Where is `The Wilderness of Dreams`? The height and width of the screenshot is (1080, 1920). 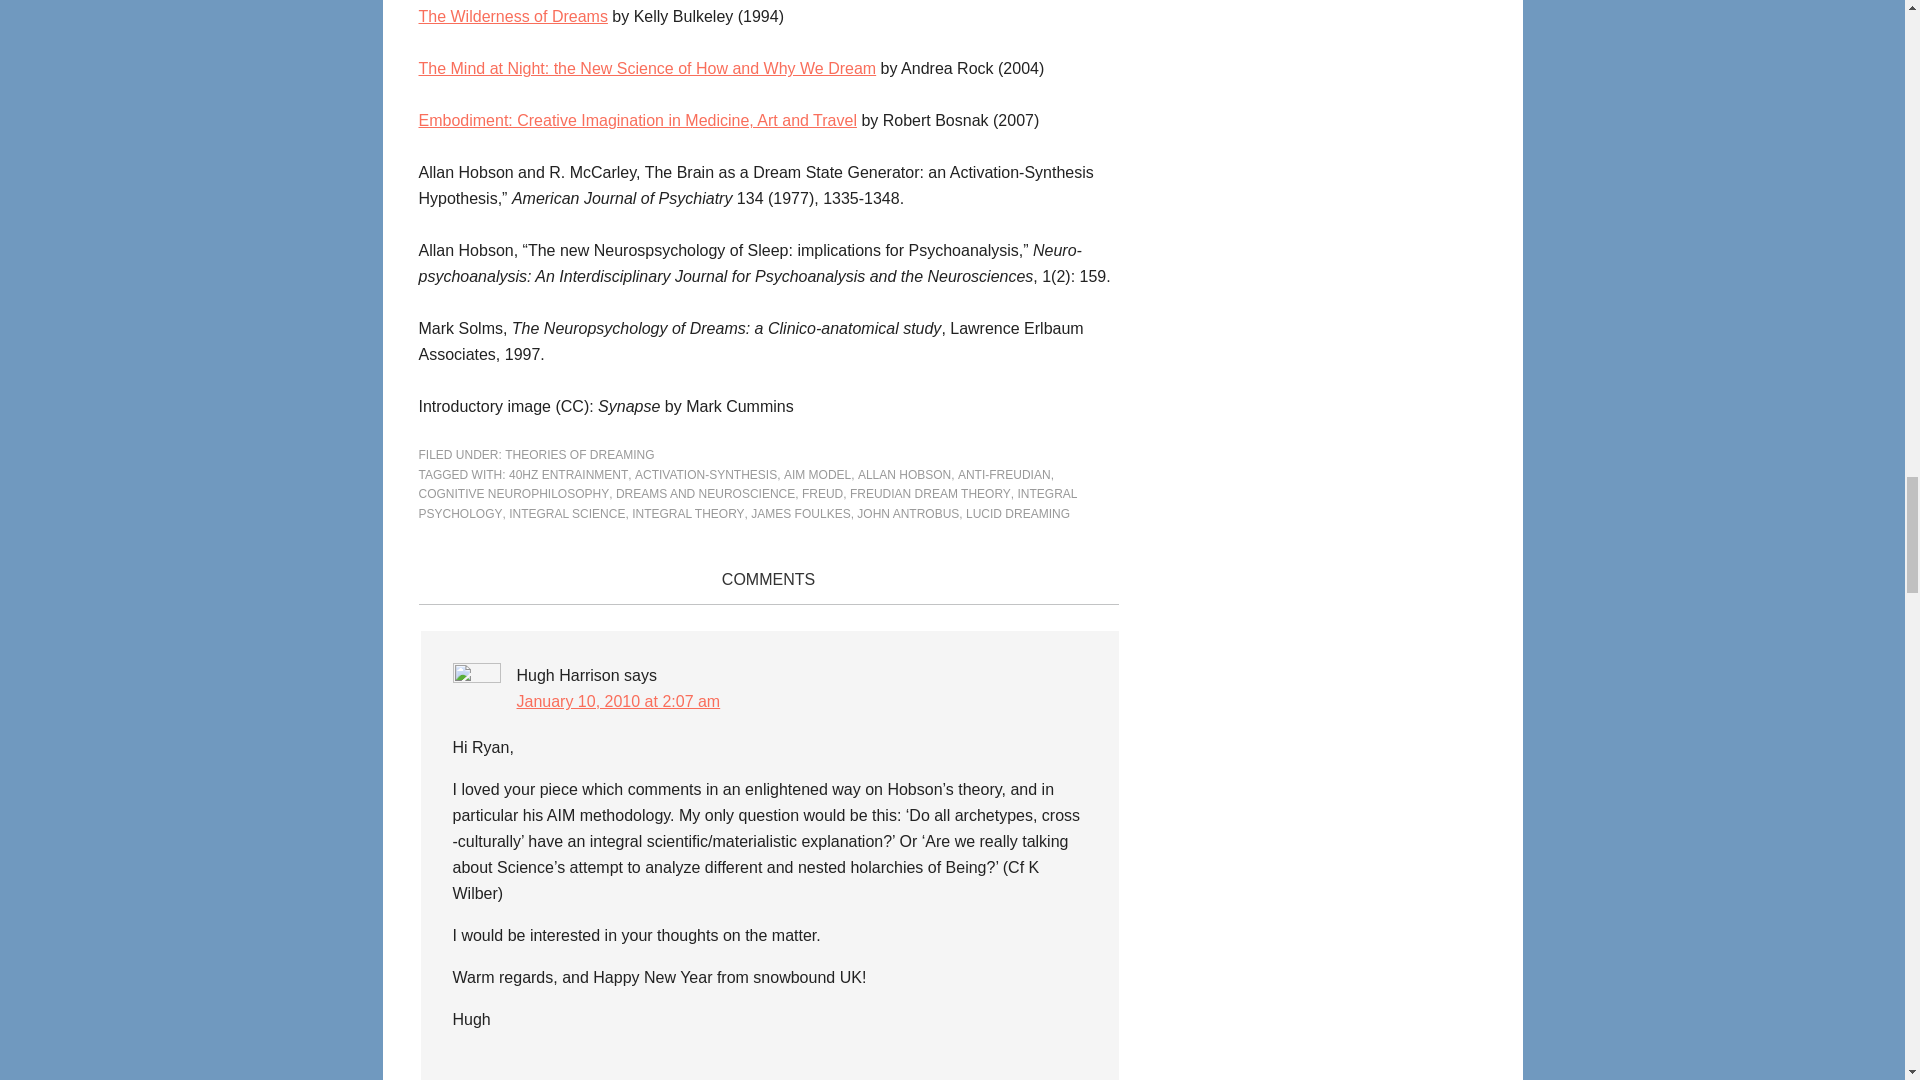 The Wilderness of Dreams is located at coordinates (512, 16).